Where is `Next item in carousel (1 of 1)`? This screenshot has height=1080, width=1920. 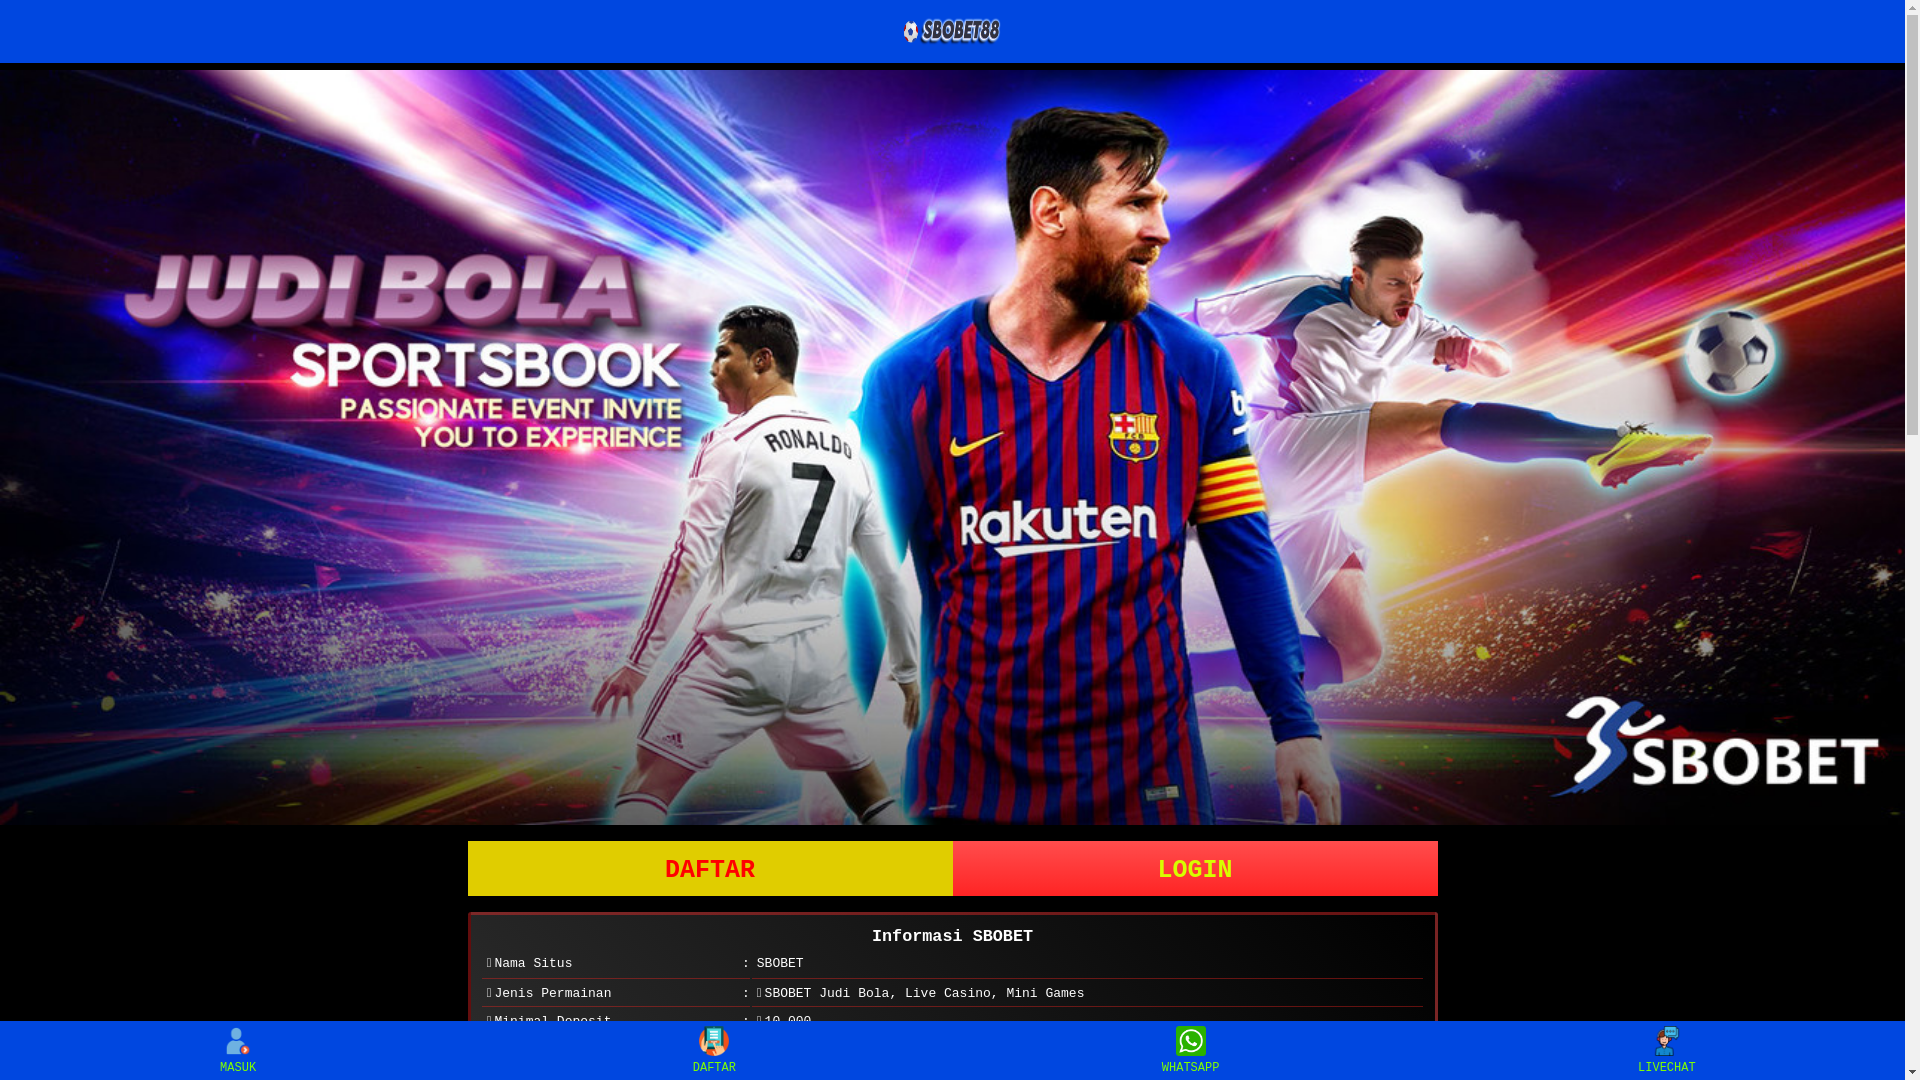
Next item in carousel (1 of 1) is located at coordinates (1888, 447).